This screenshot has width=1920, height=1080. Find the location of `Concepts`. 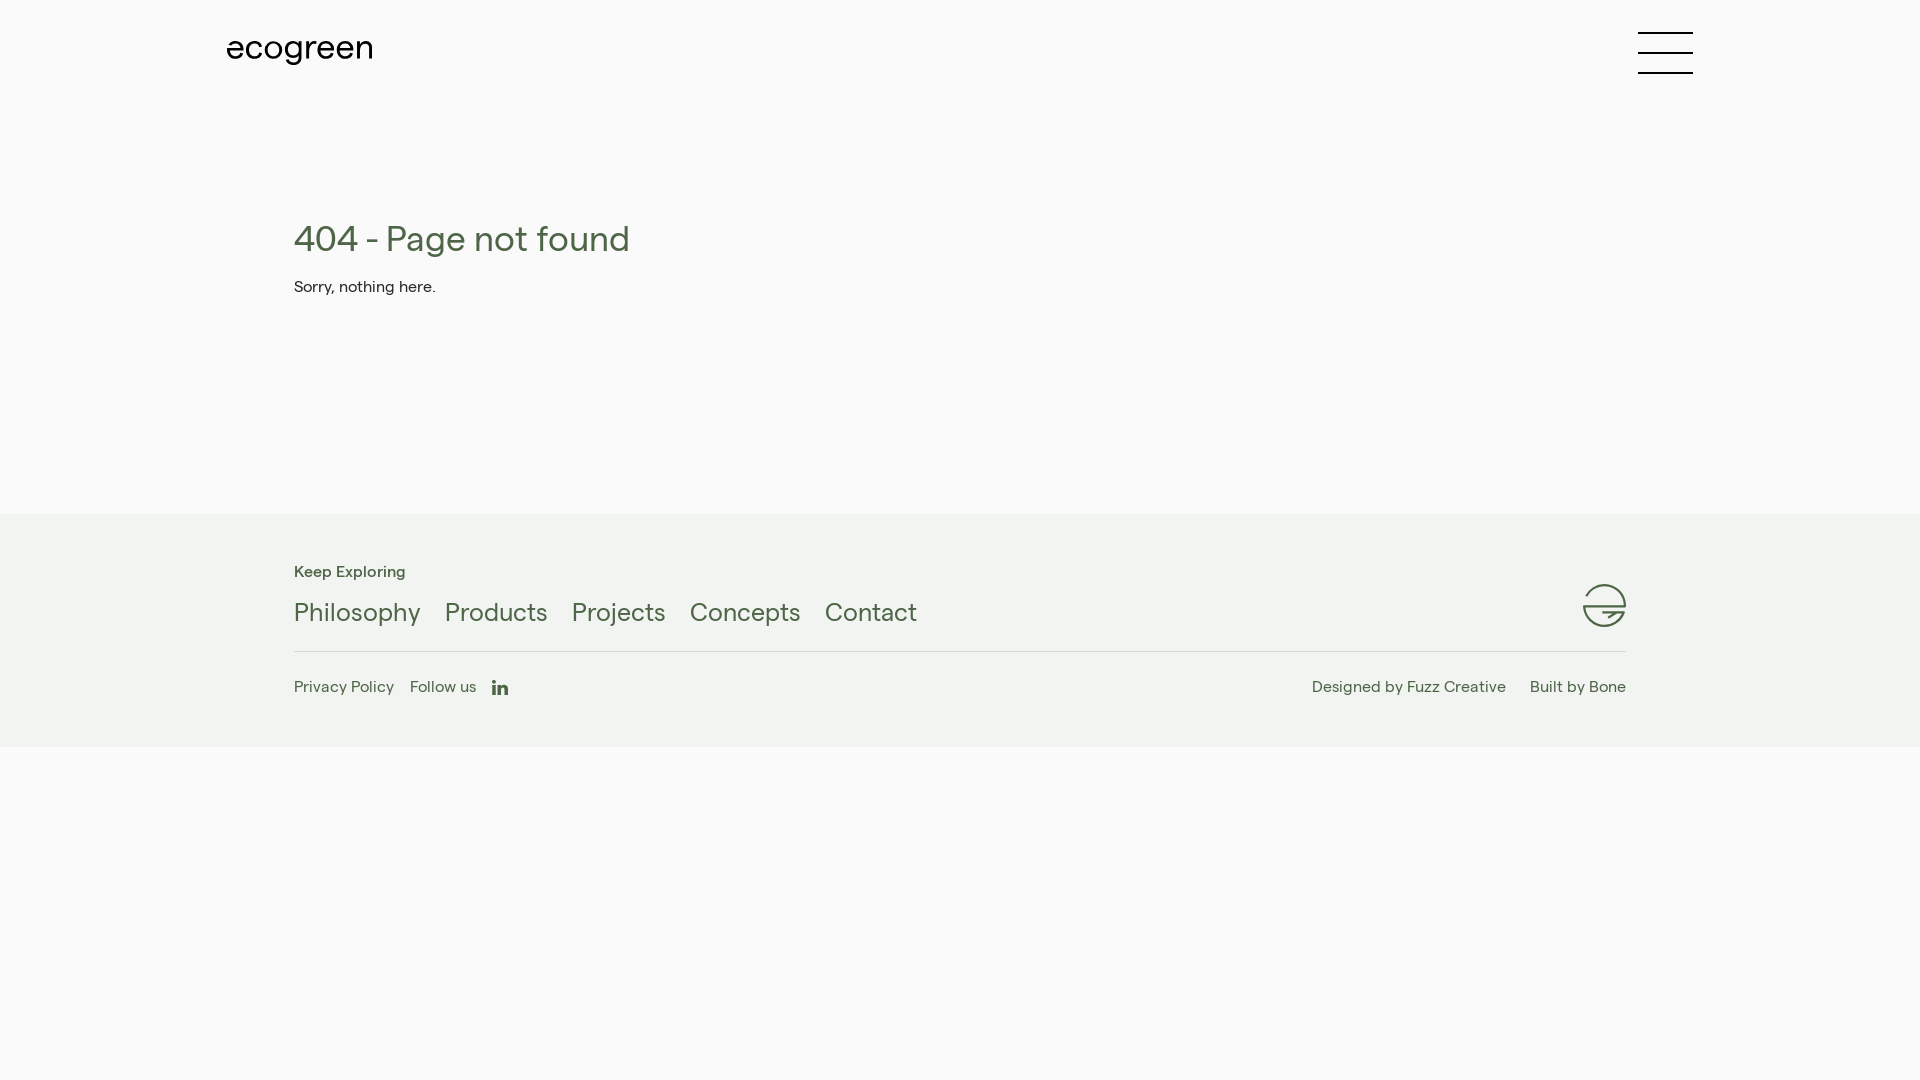

Concepts is located at coordinates (746, 612).